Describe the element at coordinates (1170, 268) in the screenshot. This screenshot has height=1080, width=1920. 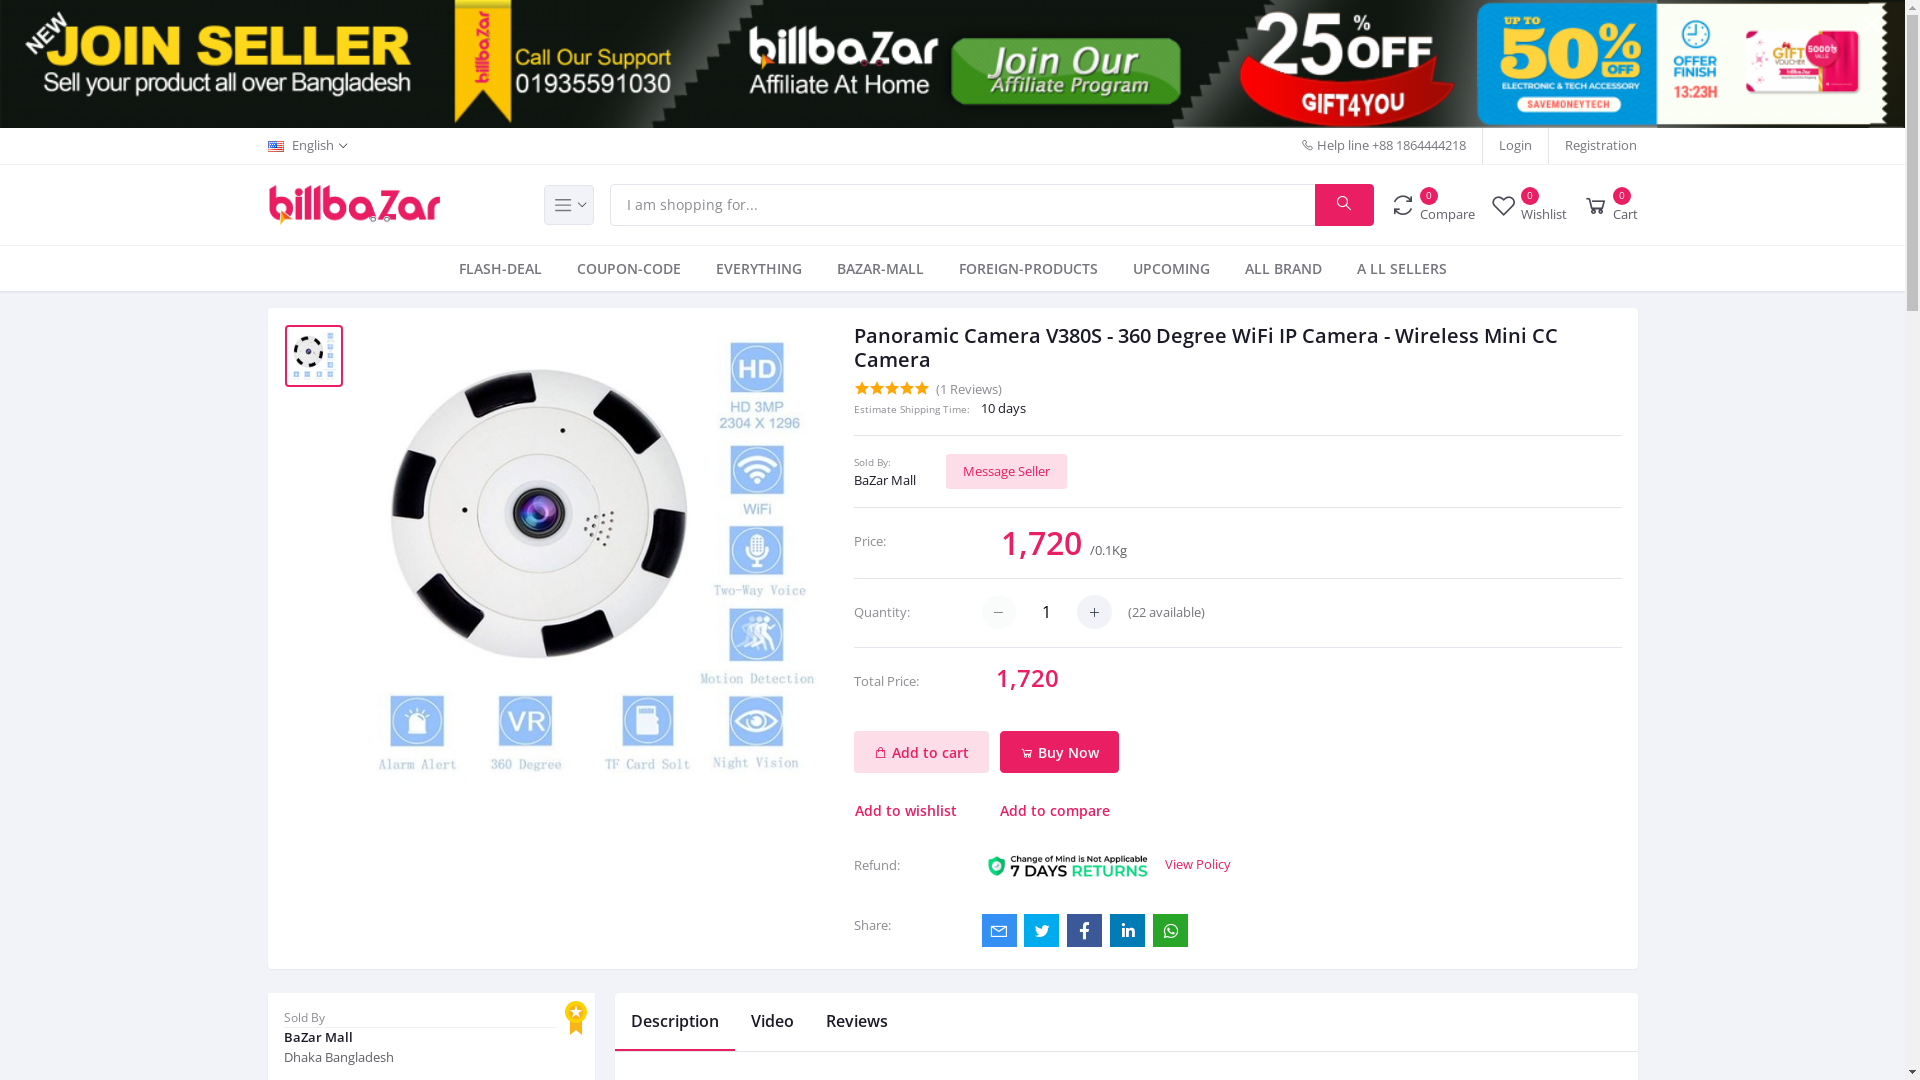
I see `UPCOMING` at that location.